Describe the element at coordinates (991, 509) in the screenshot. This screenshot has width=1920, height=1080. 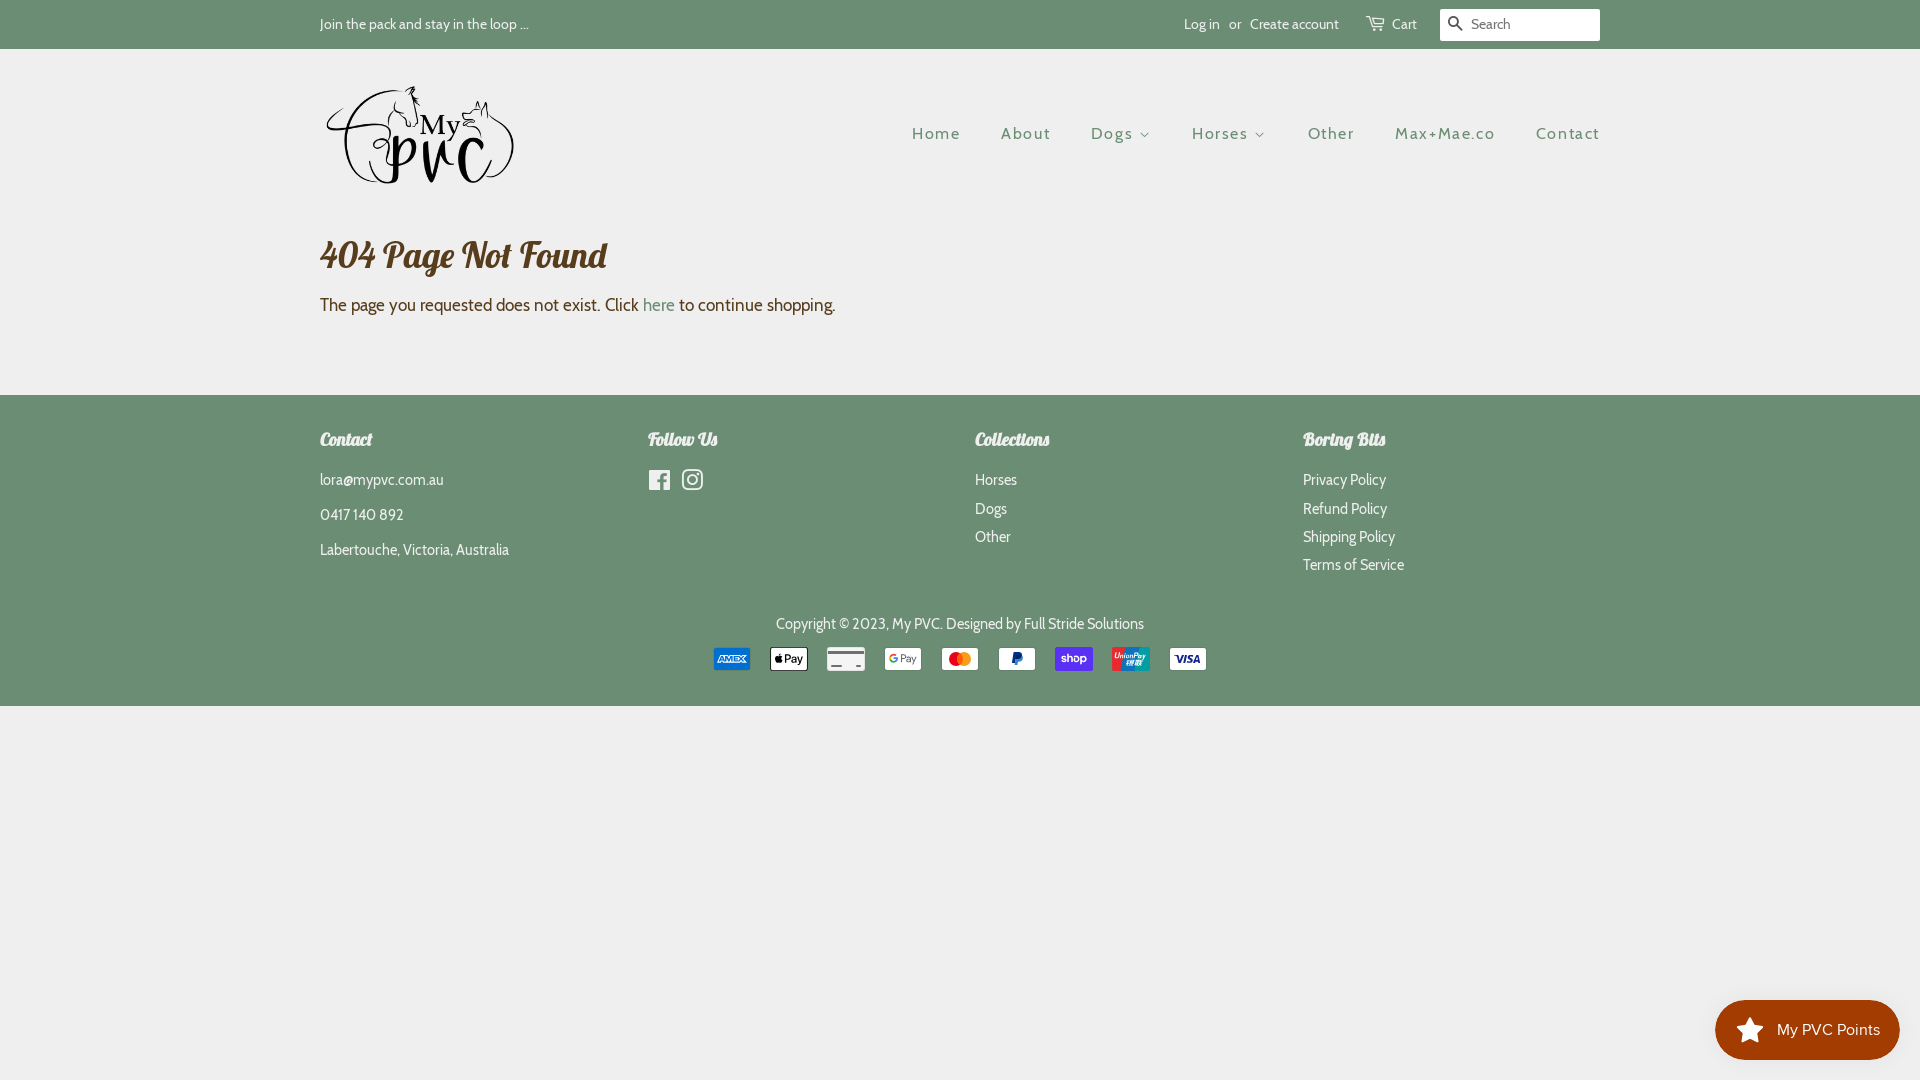
I see `Dogs` at that location.